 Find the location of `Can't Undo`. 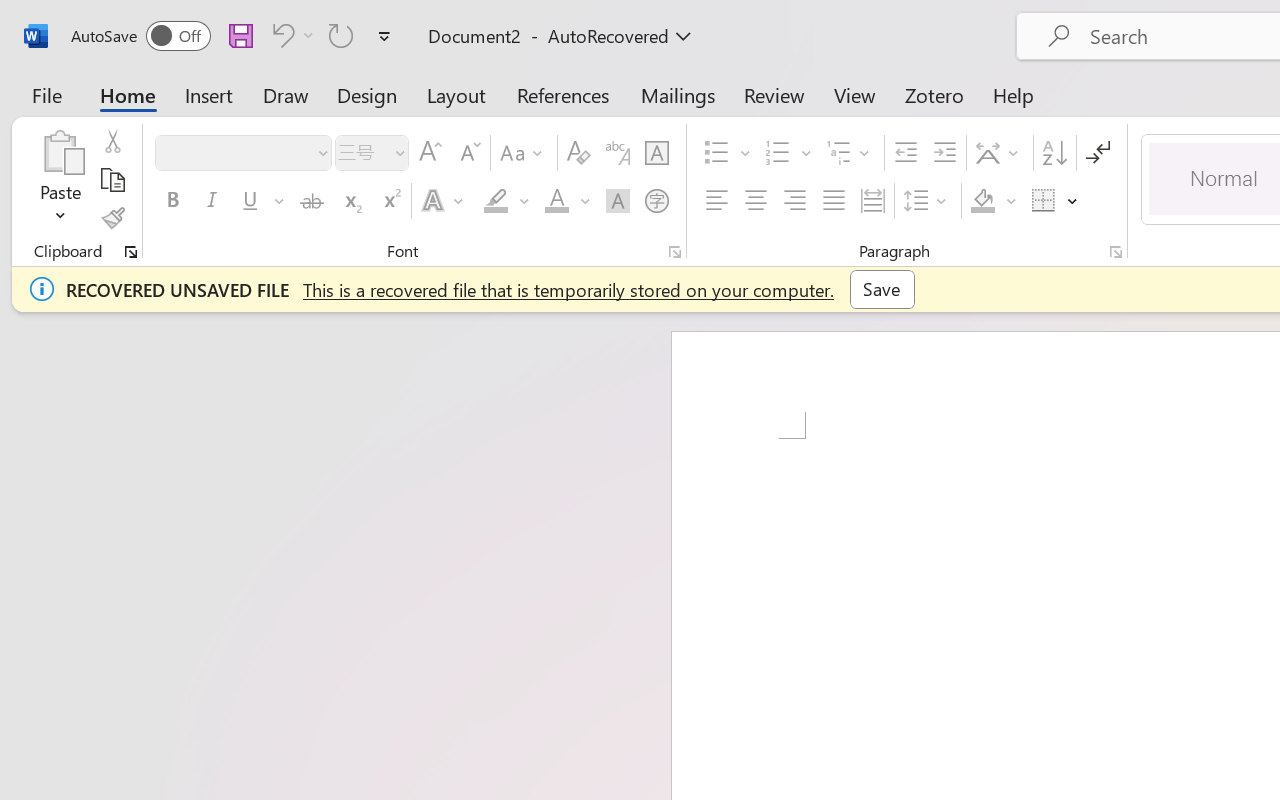

Can't Undo is located at coordinates (280, 35).